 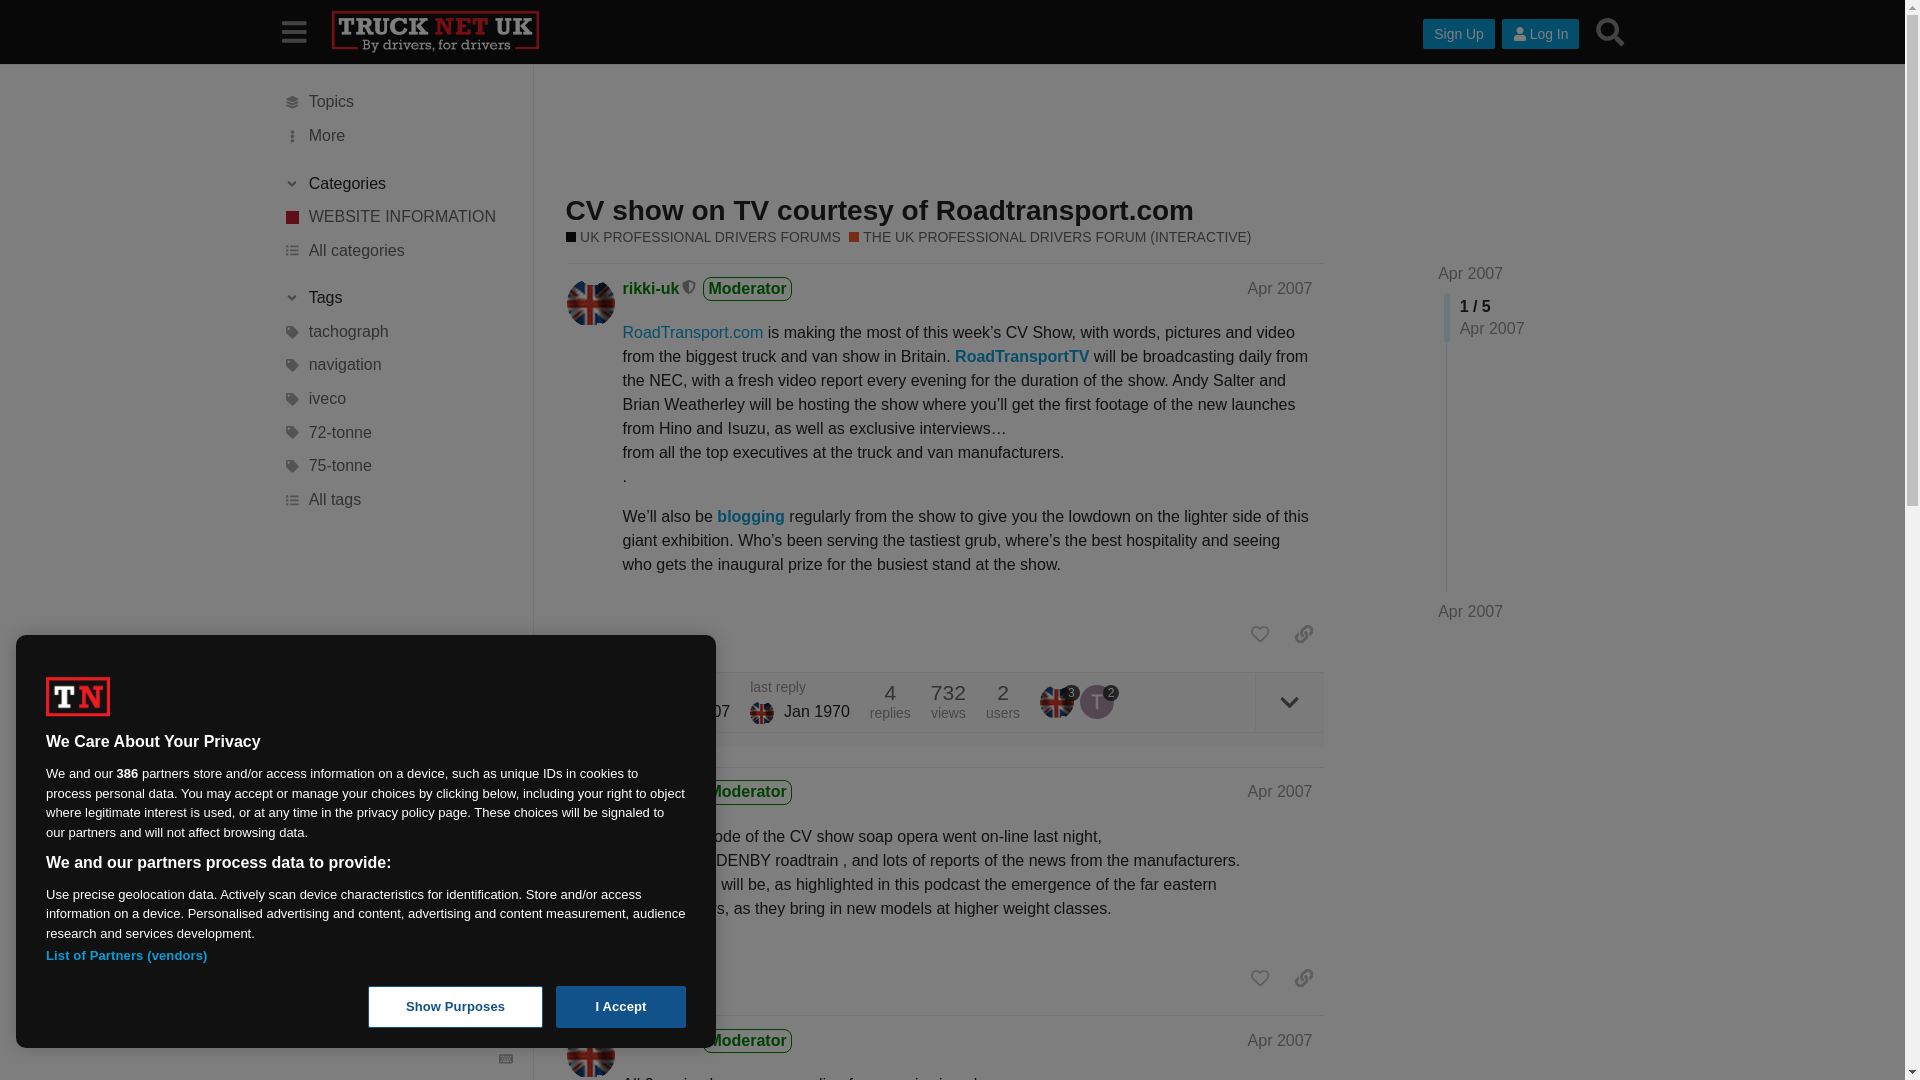 I want to click on This user is a moderator, so click(x=690, y=287).